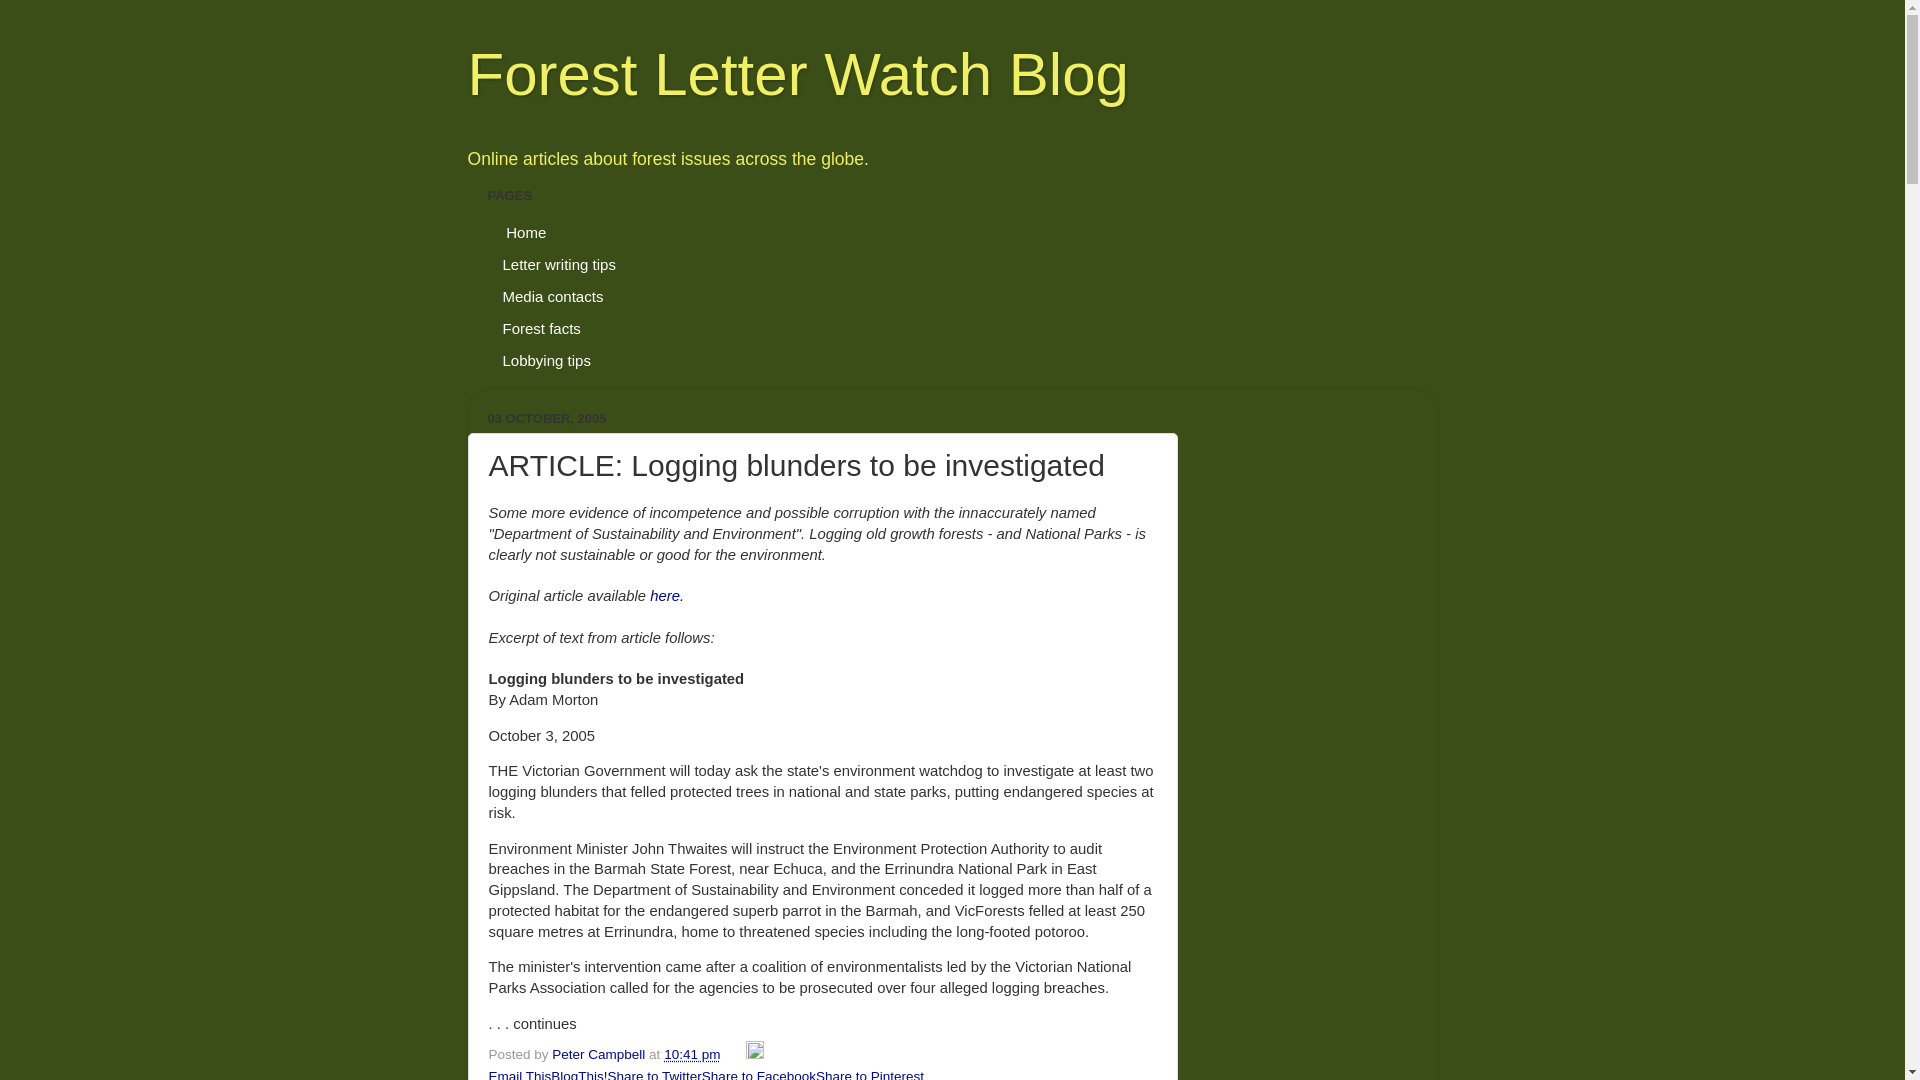 This screenshot has width=1920, height=1080. Describe the element at coordinates (519, 1074) in the screenshot. I see `Email This` at that location.